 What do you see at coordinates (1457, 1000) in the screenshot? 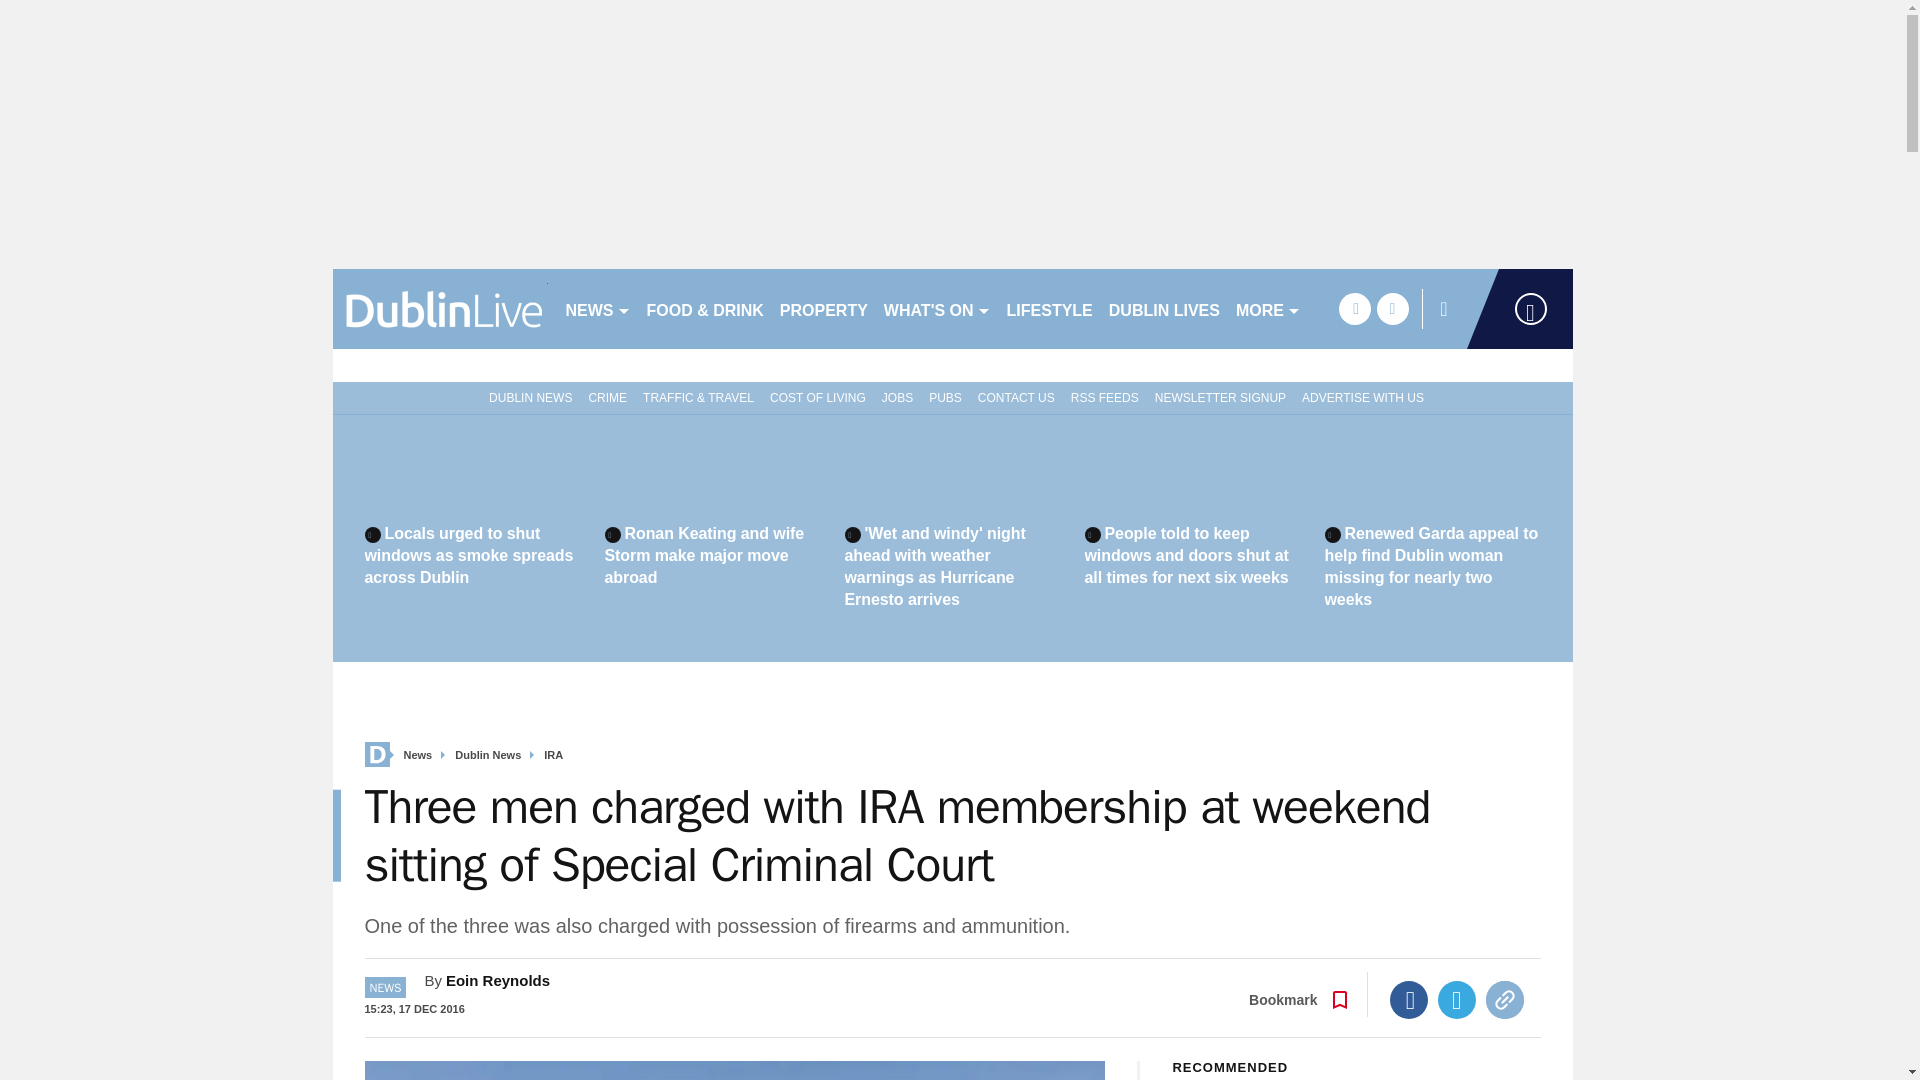
I see `Twitter` at bounding box center [1457, 1000].